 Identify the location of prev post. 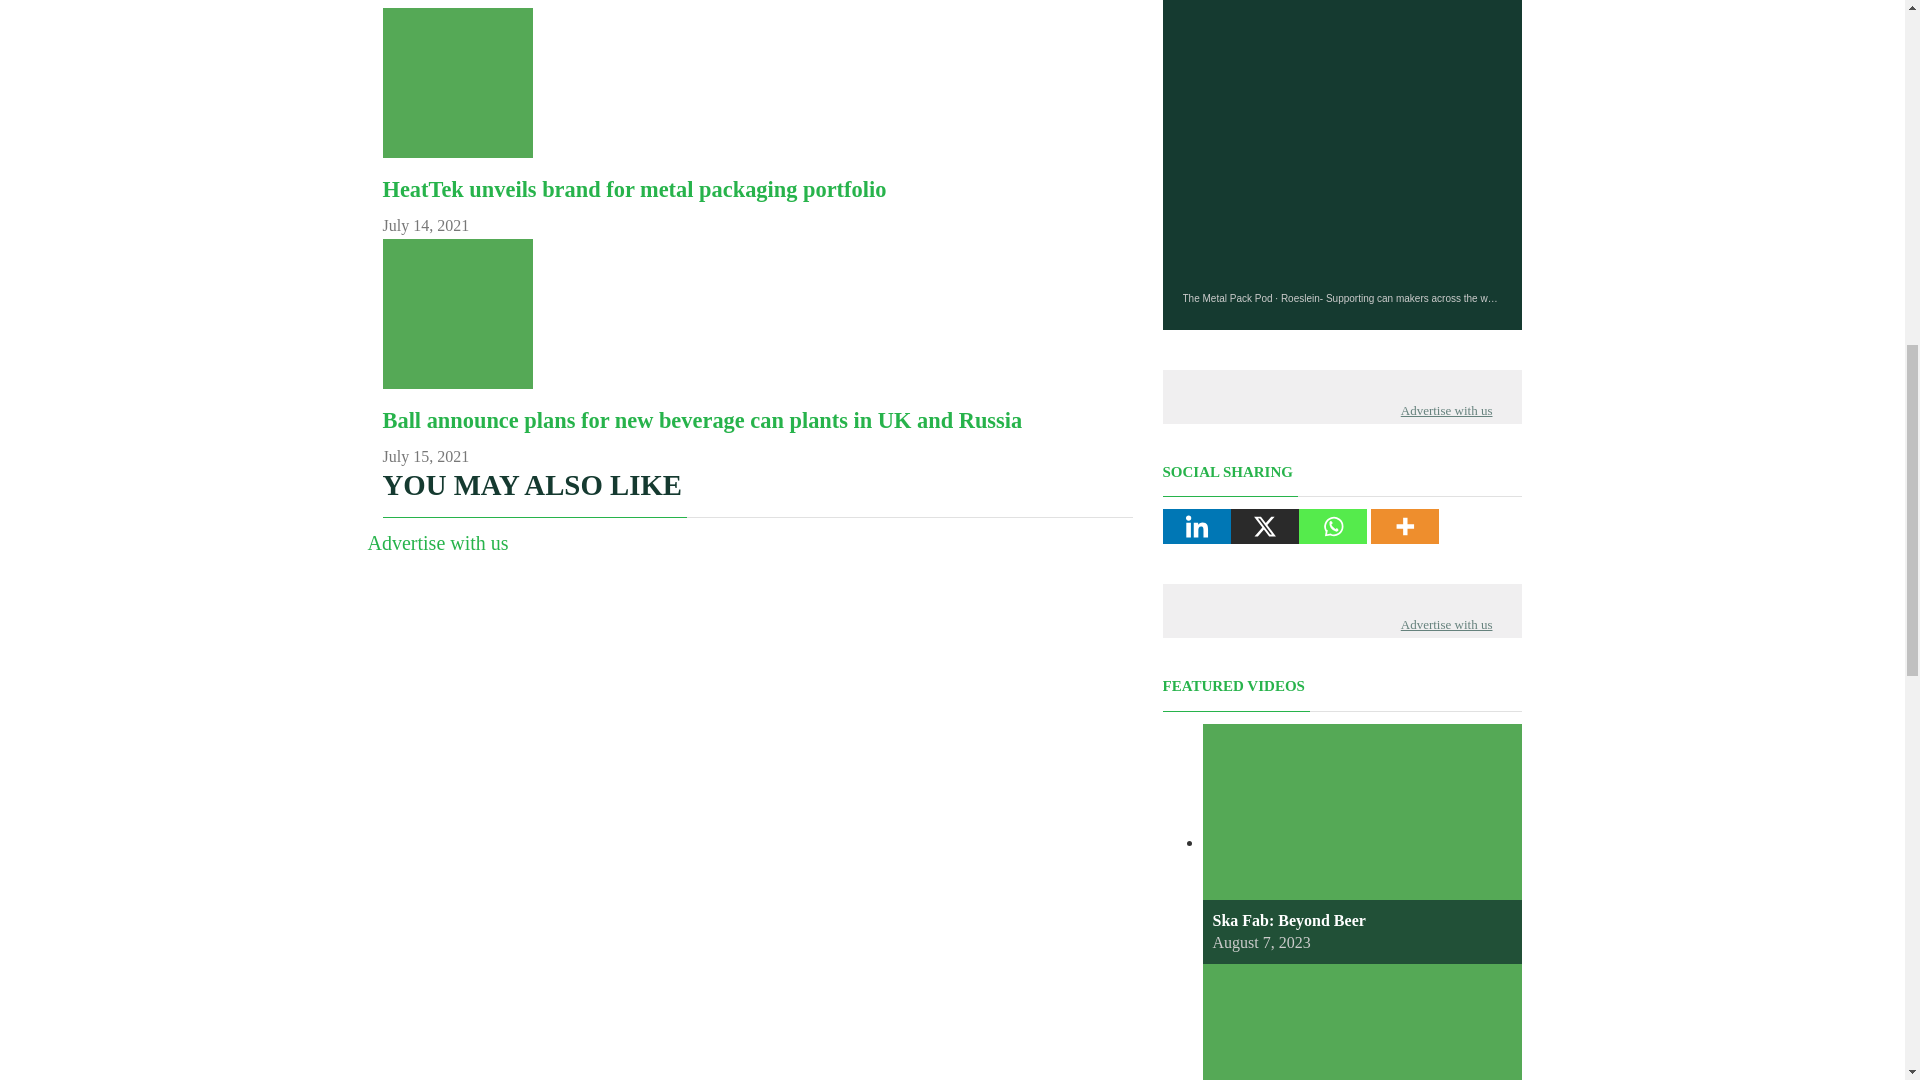
(702, 420).